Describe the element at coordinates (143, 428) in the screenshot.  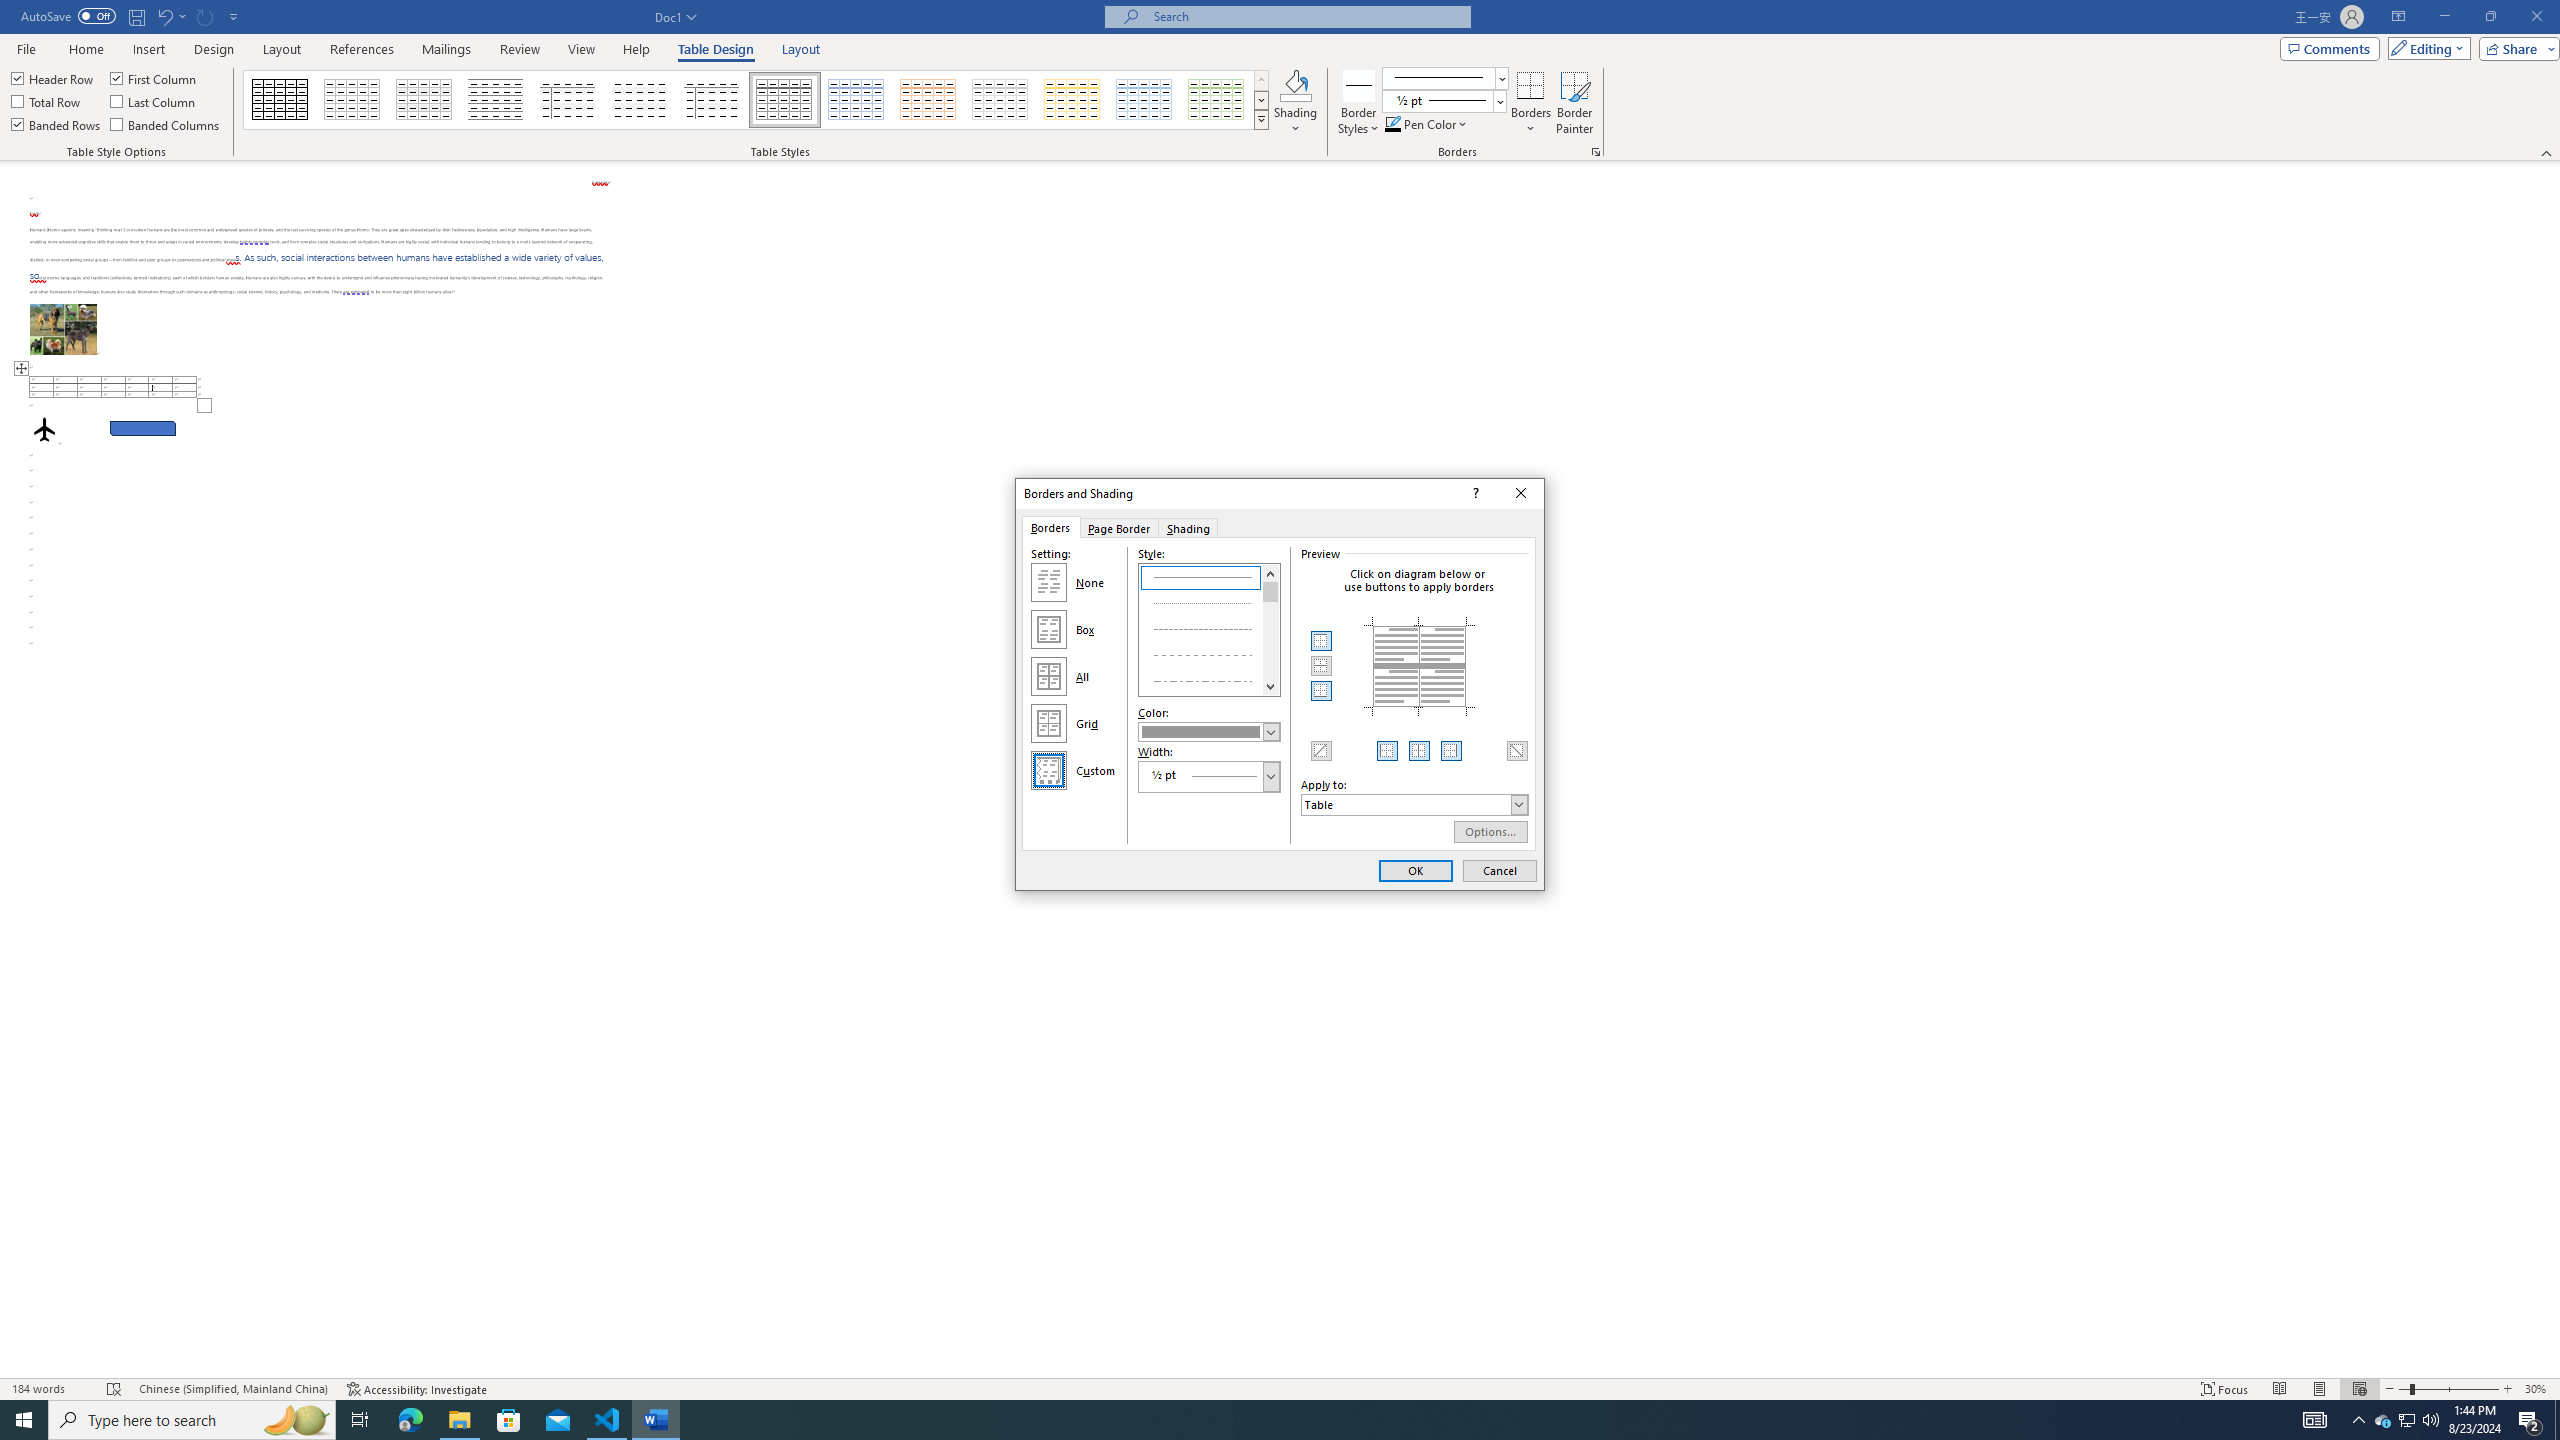
I see `Rectangle: Diagonal Corners Snipped 2` at that location.